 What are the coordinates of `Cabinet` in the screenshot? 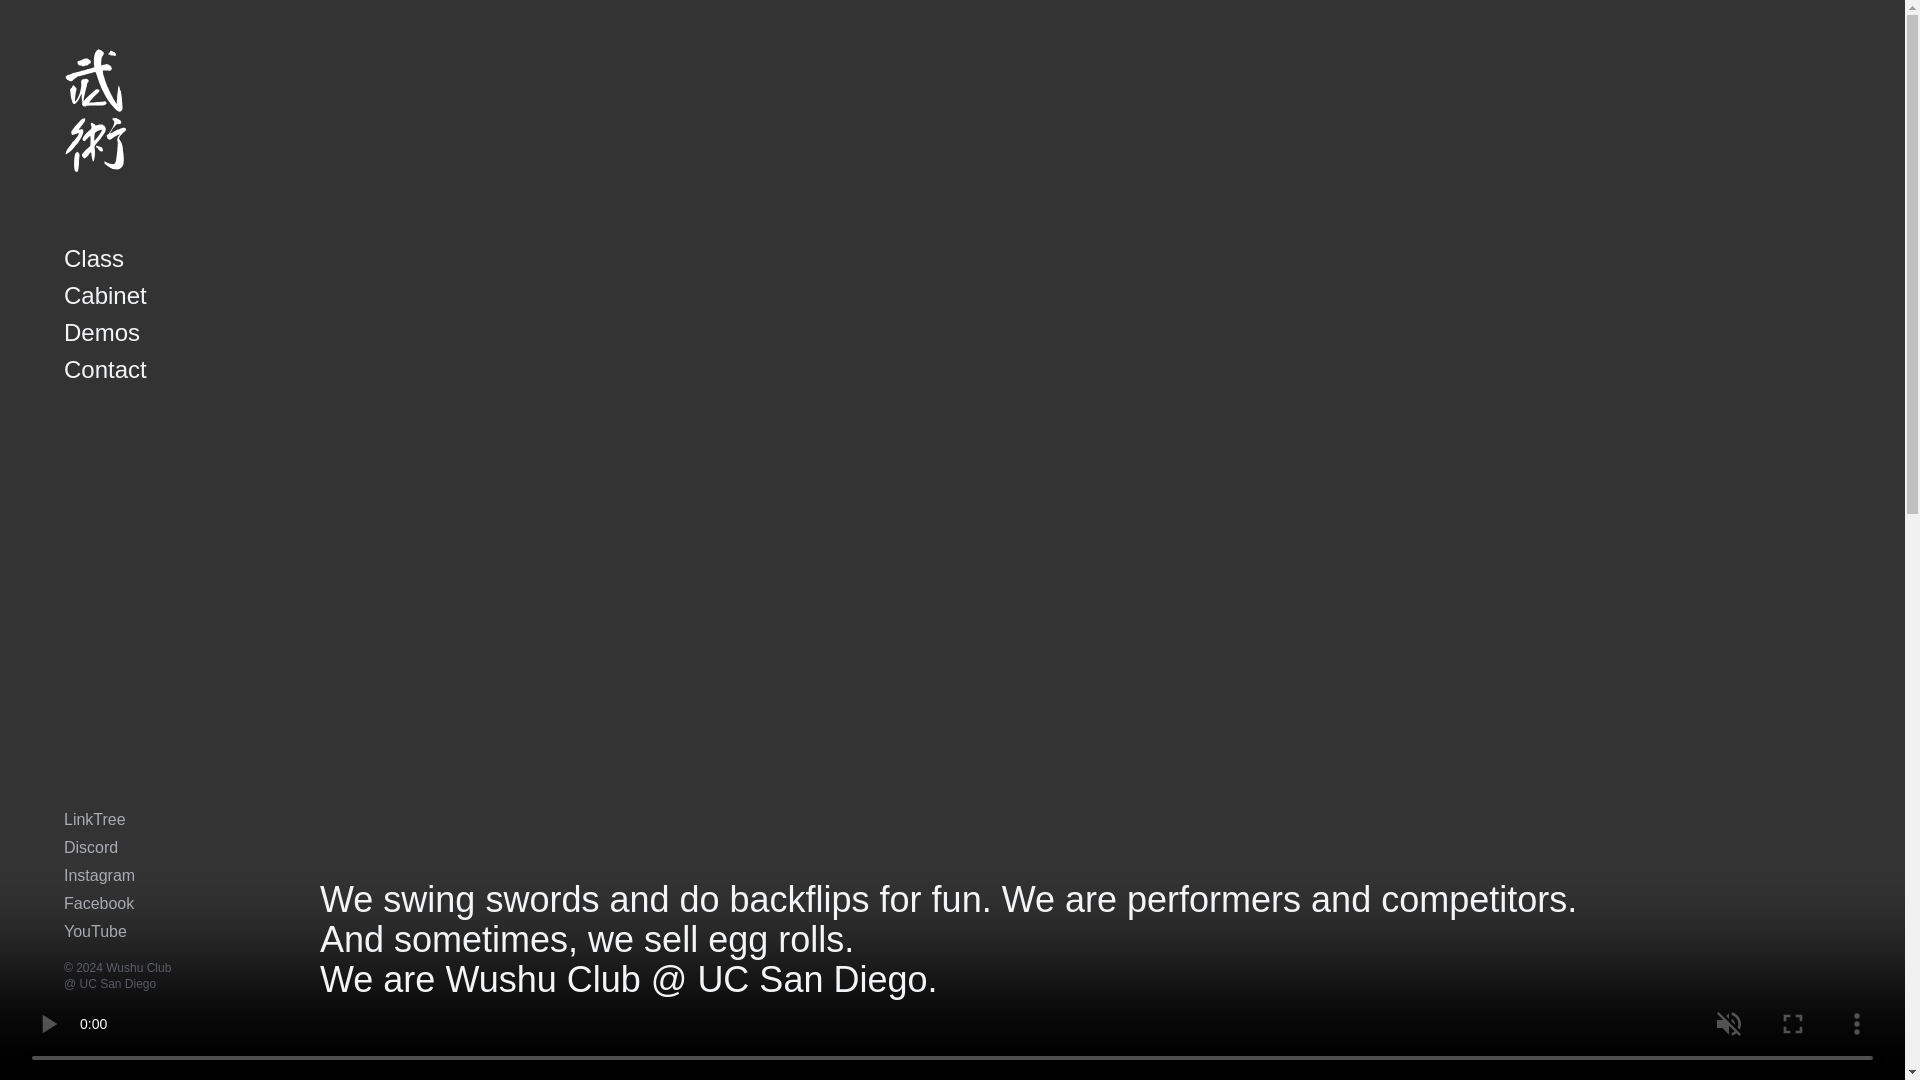 It's located at (105, 296).